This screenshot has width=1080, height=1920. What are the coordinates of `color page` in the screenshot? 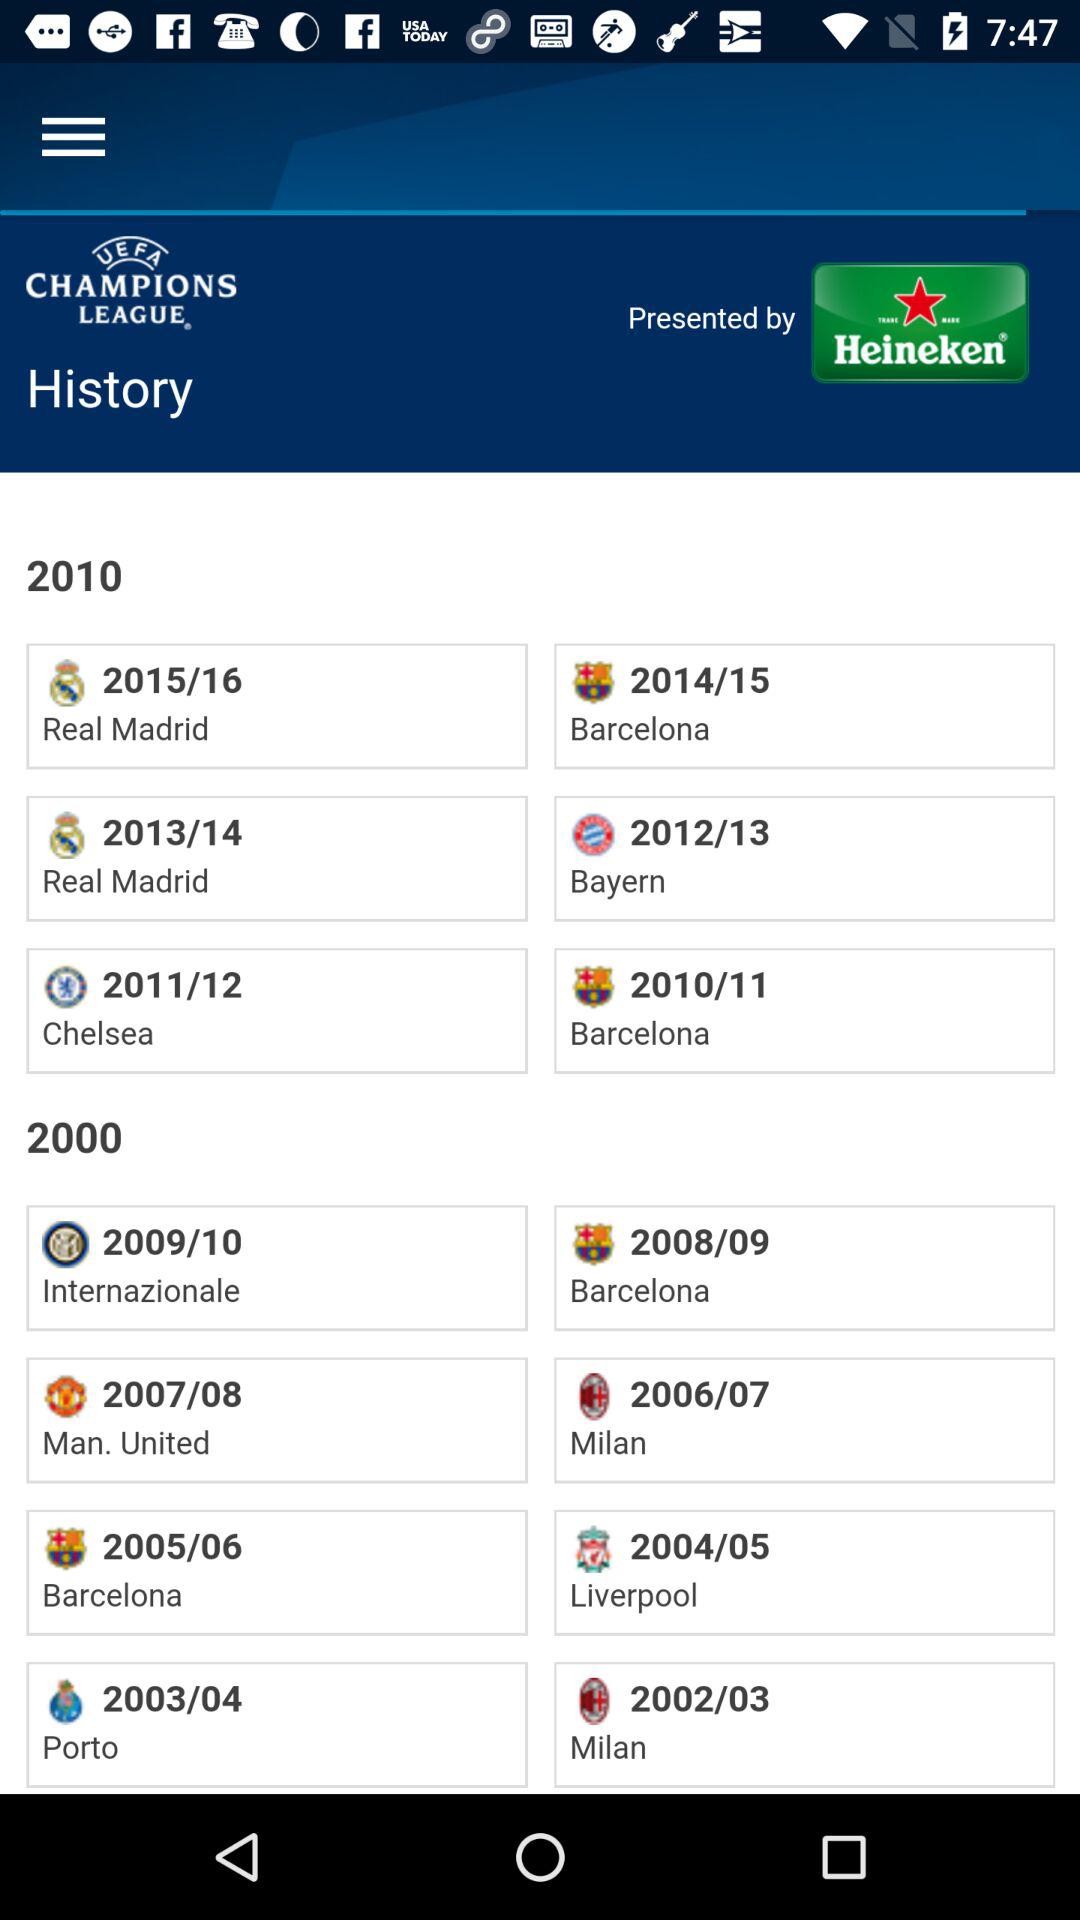 It's located at (540, 1002).